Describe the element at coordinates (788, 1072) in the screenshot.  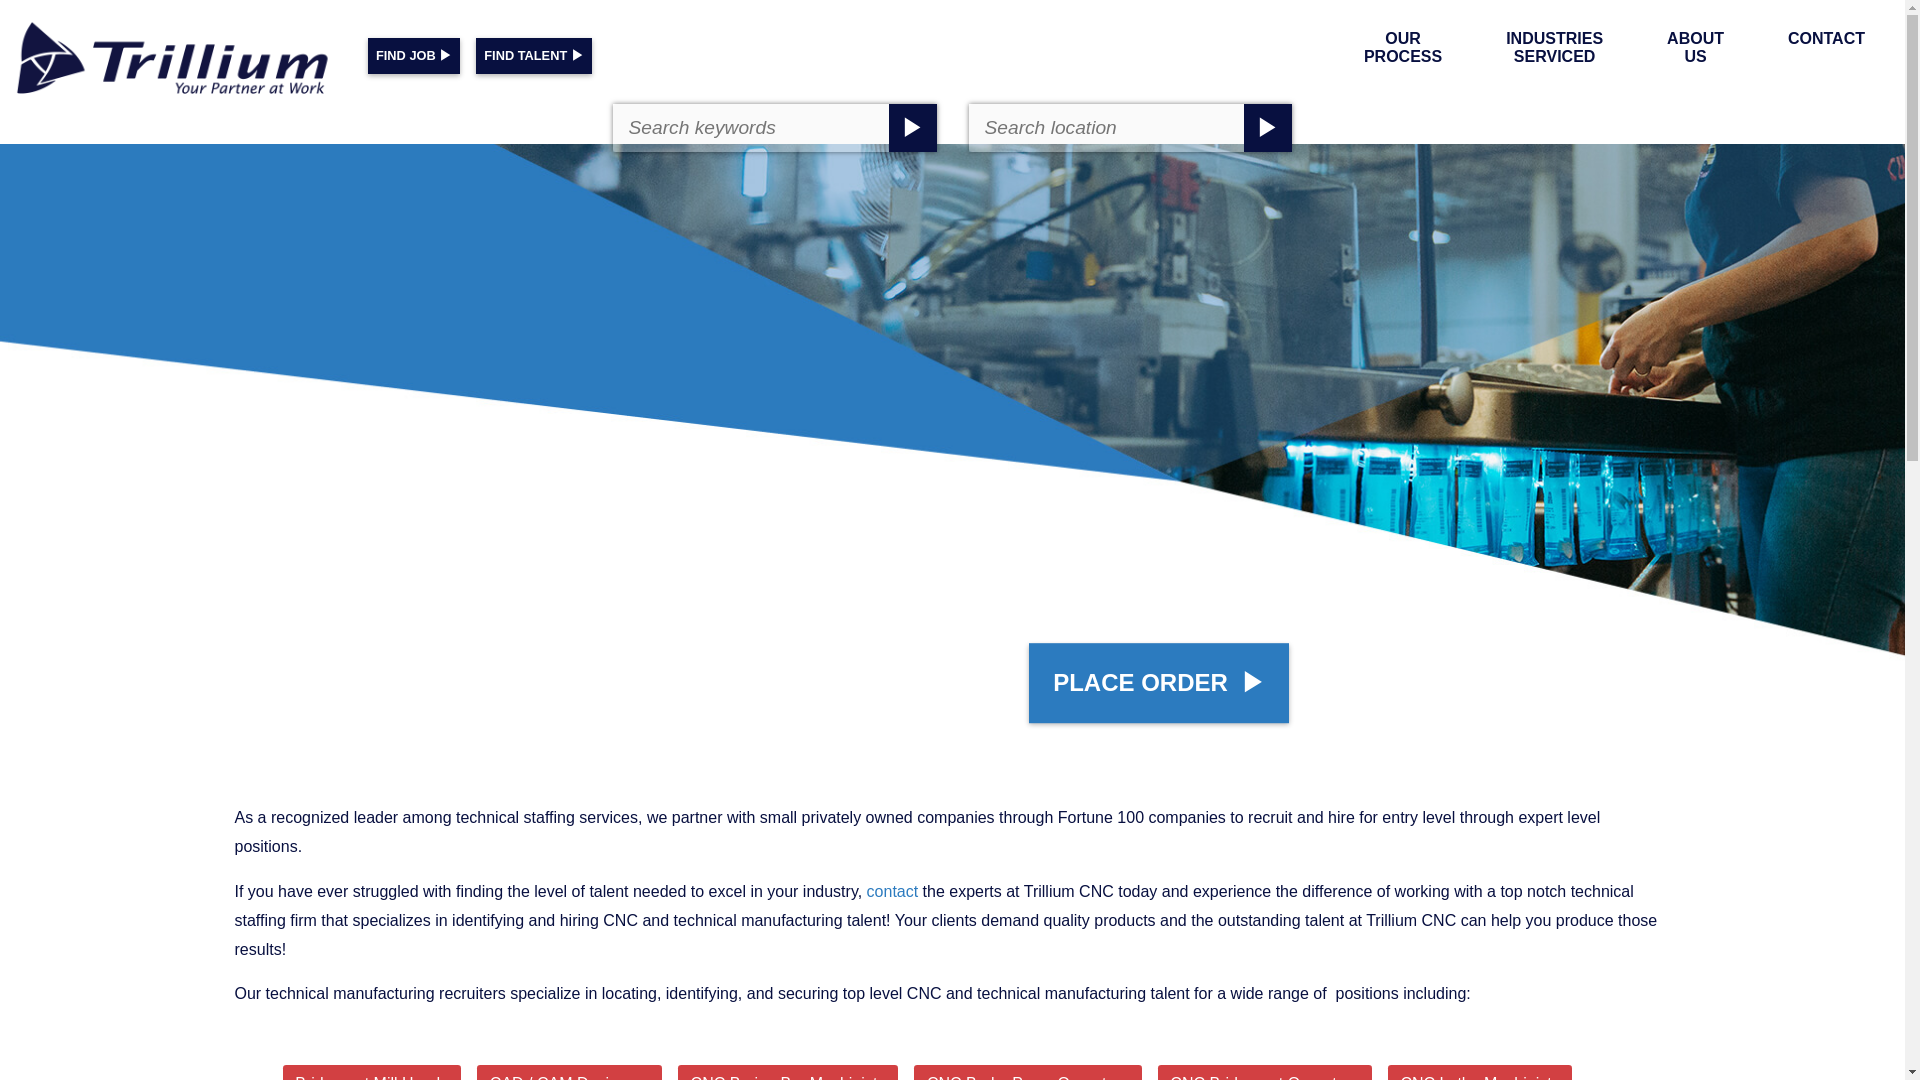
I see `CNC Boring Bar Machinists` at that location.